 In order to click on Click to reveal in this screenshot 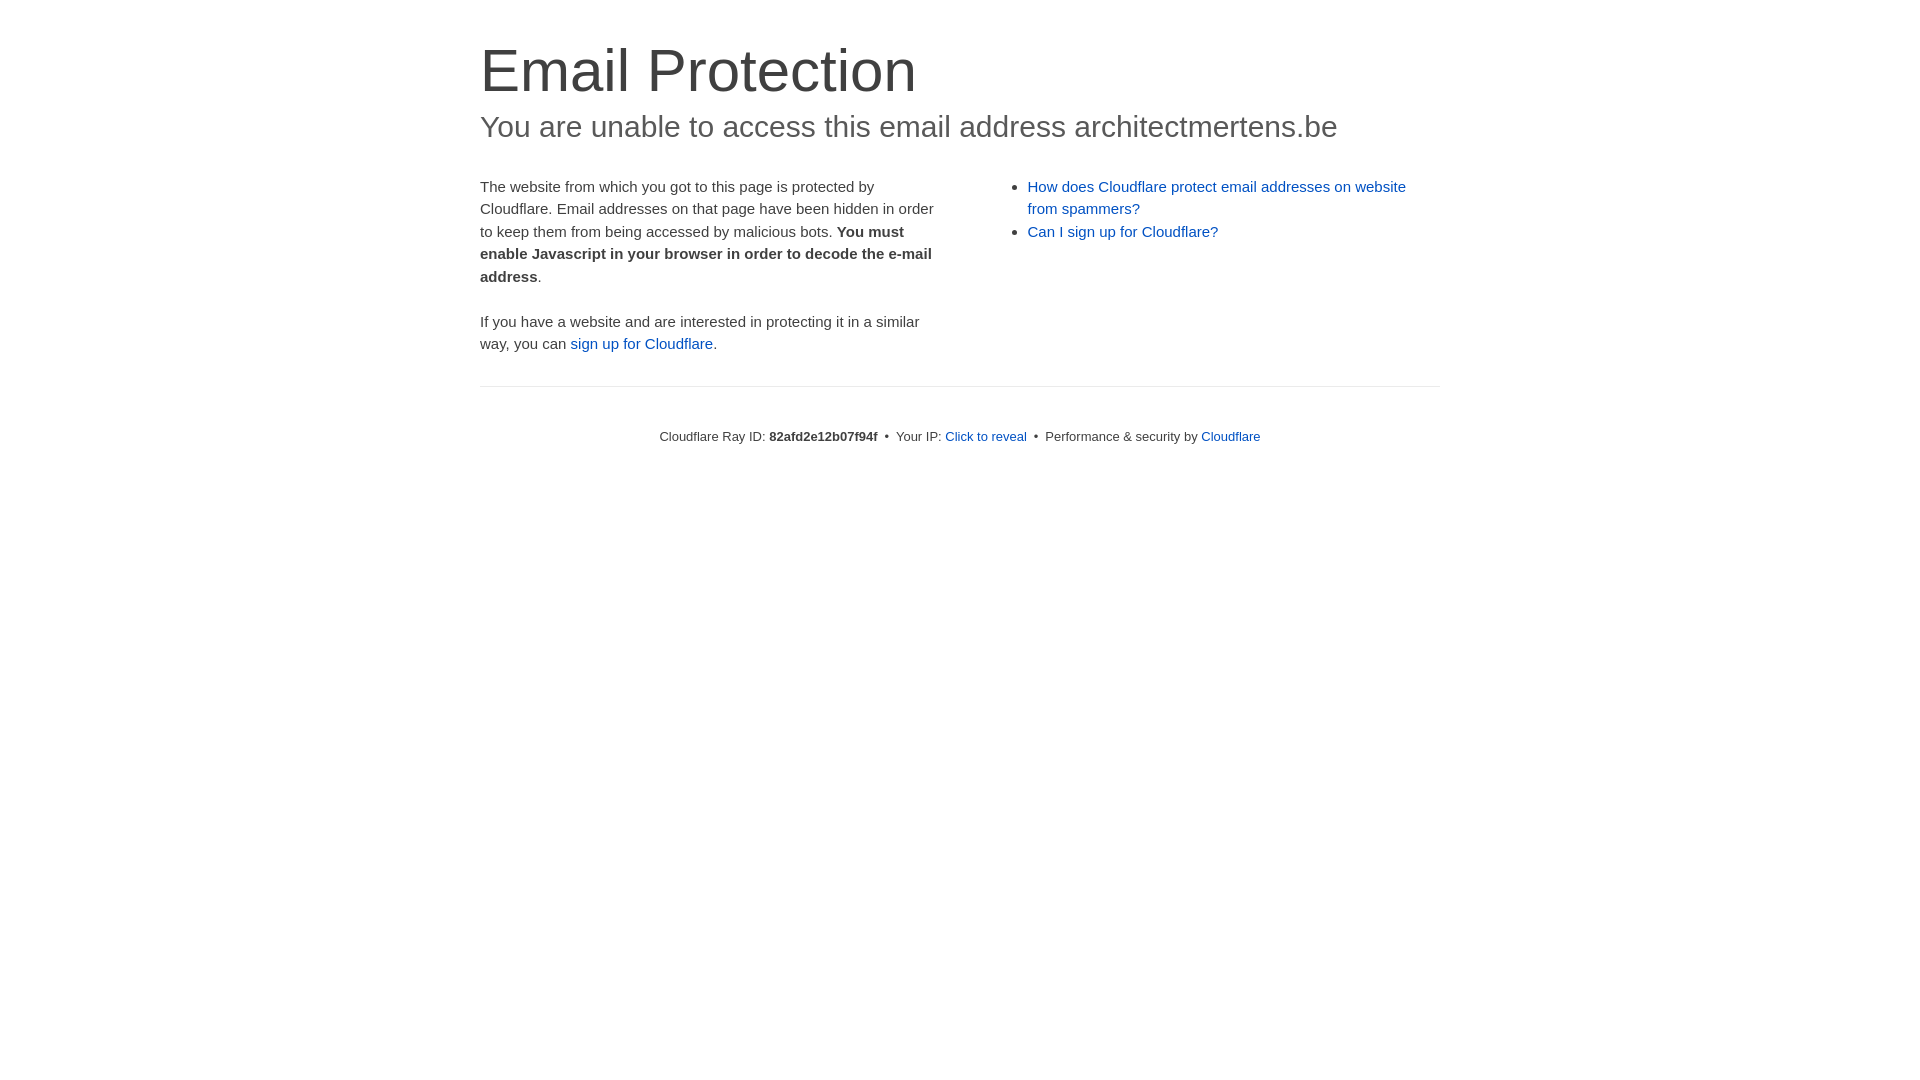, I will do `click(986, 436)`.